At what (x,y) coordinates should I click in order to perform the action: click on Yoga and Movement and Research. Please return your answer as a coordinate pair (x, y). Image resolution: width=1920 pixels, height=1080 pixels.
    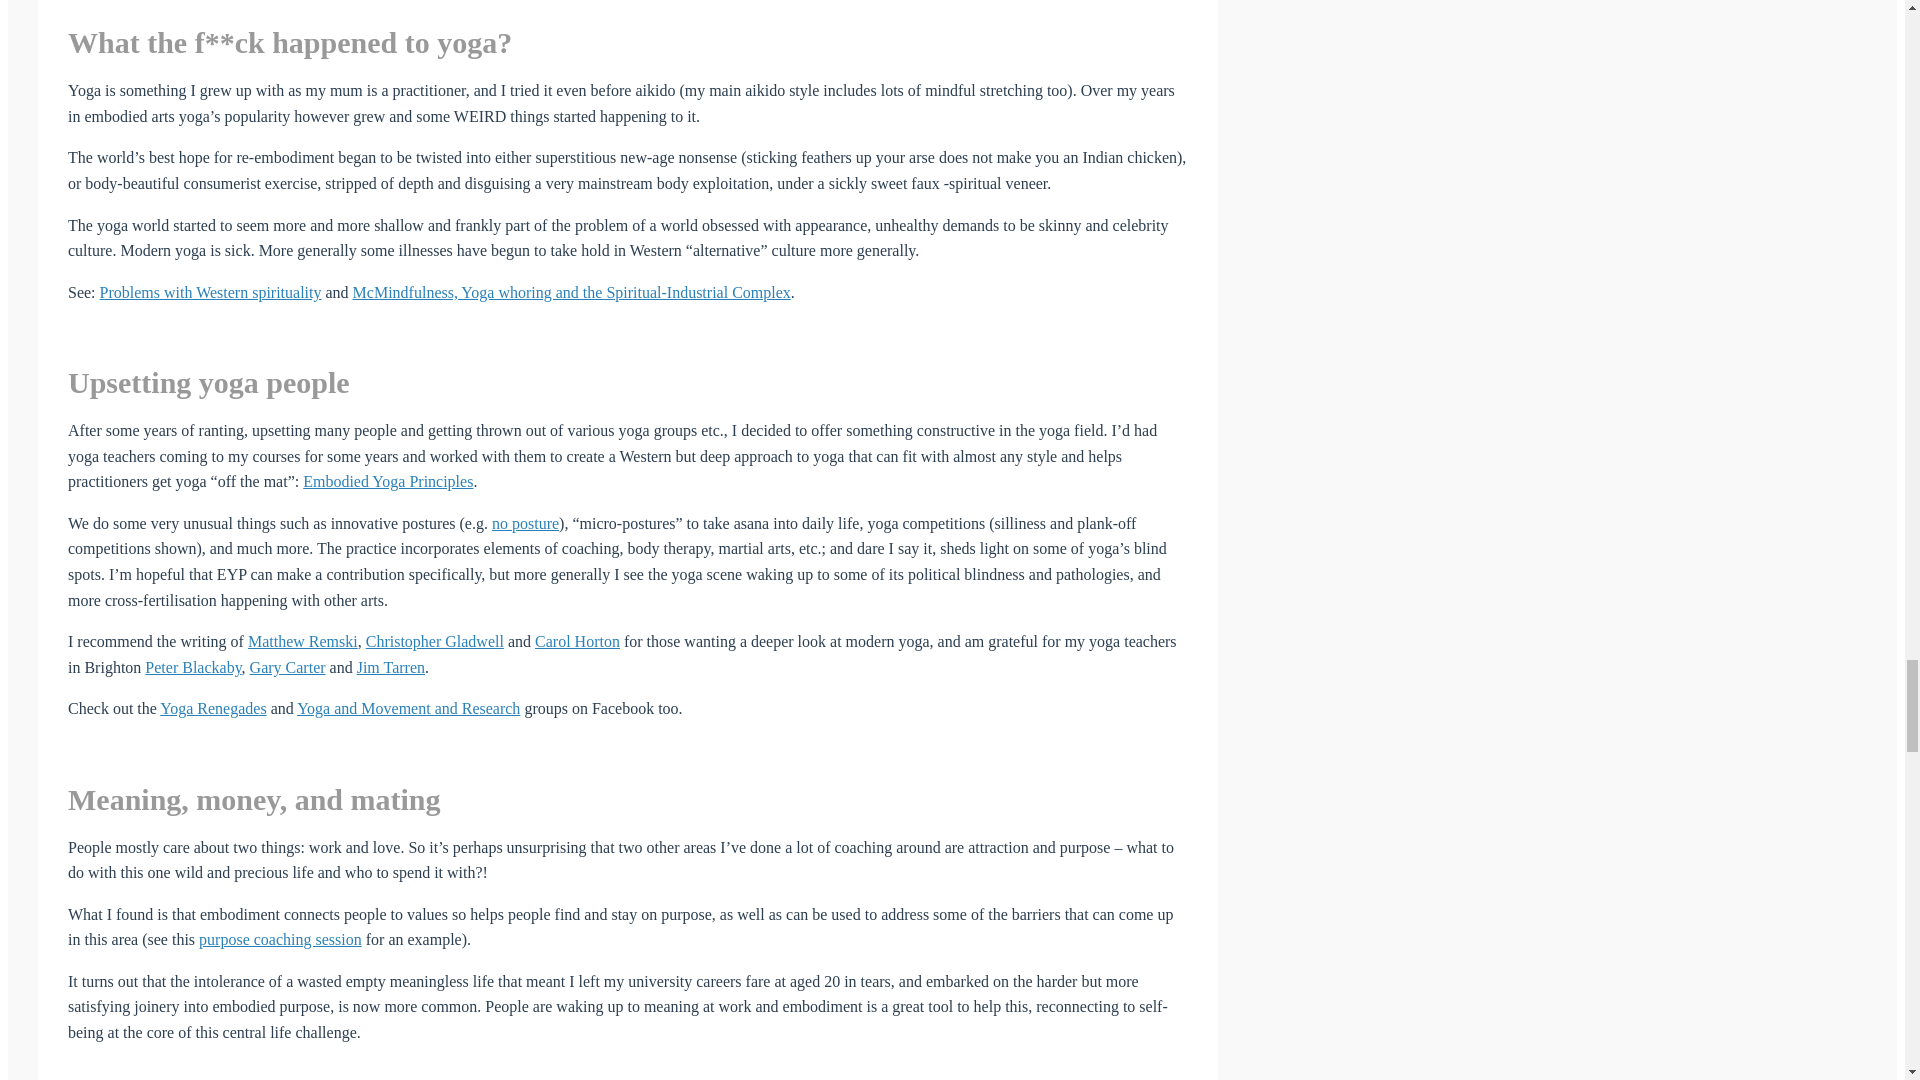
    Looking at the image, I should click on (408, 708).